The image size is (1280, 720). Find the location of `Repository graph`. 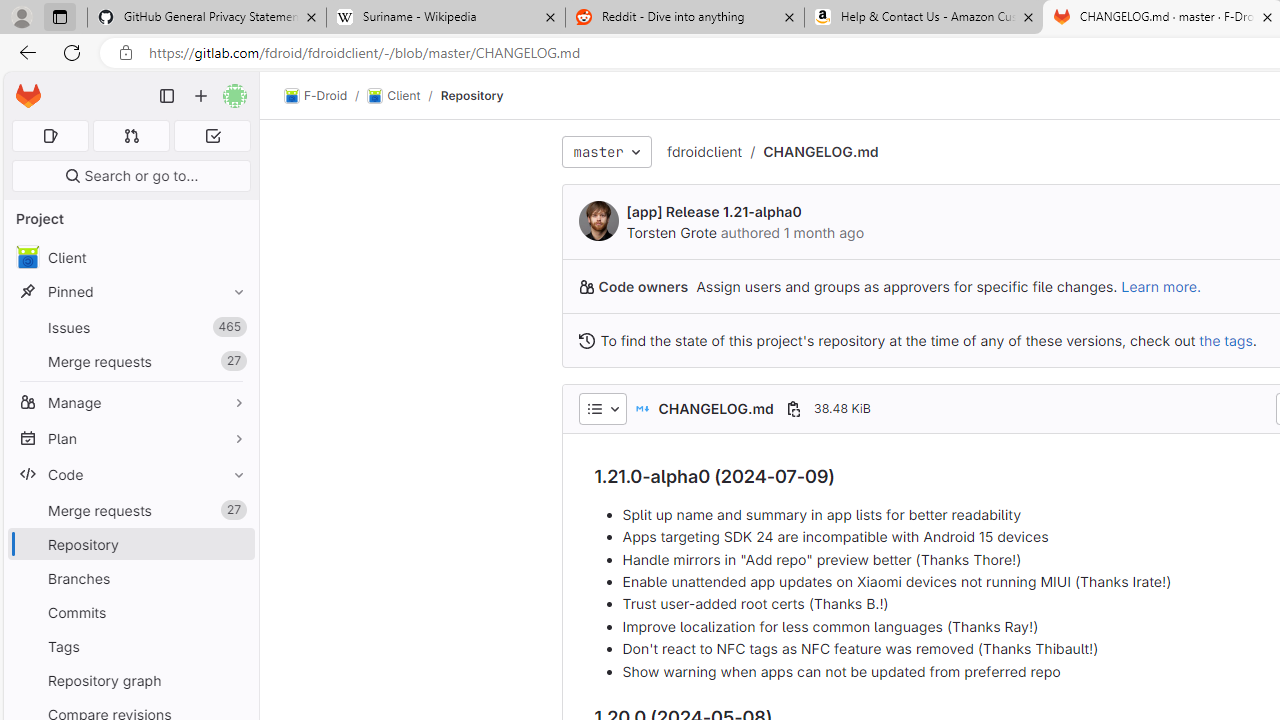

Repository graph is located at coordinates (130, 680).